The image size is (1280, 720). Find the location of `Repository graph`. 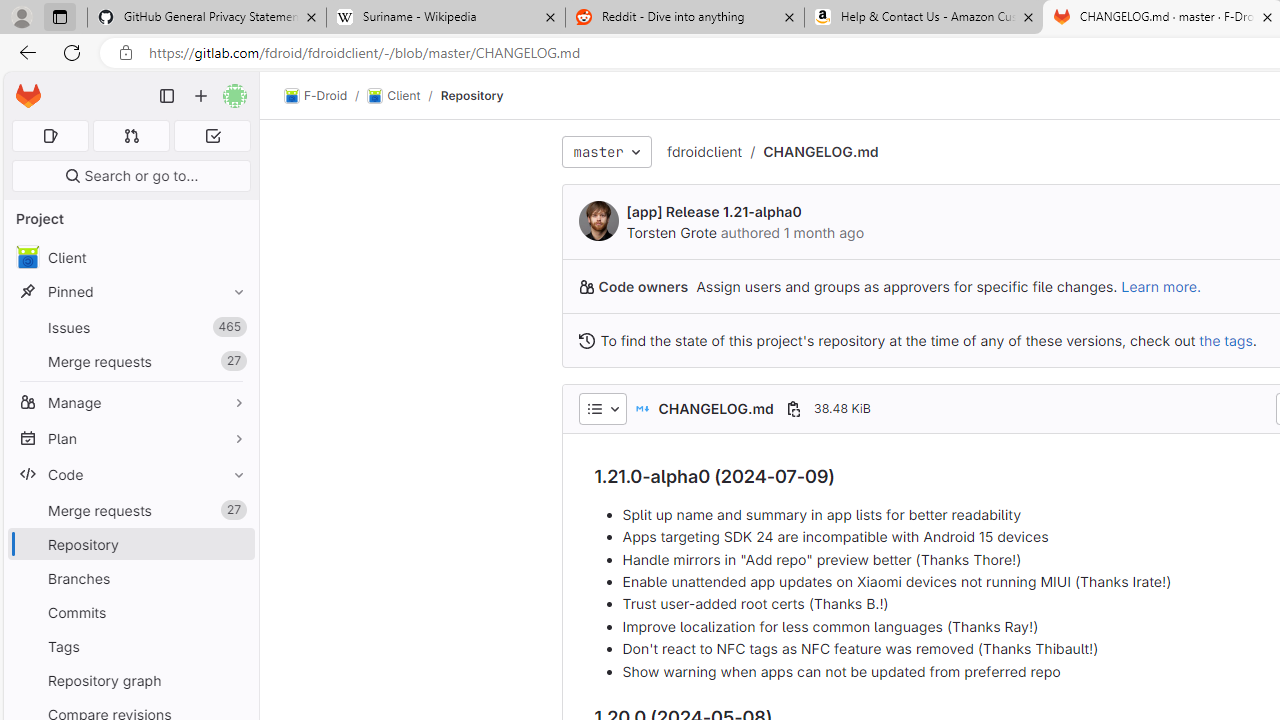

Repository graph is located at coordinates (130, 680).